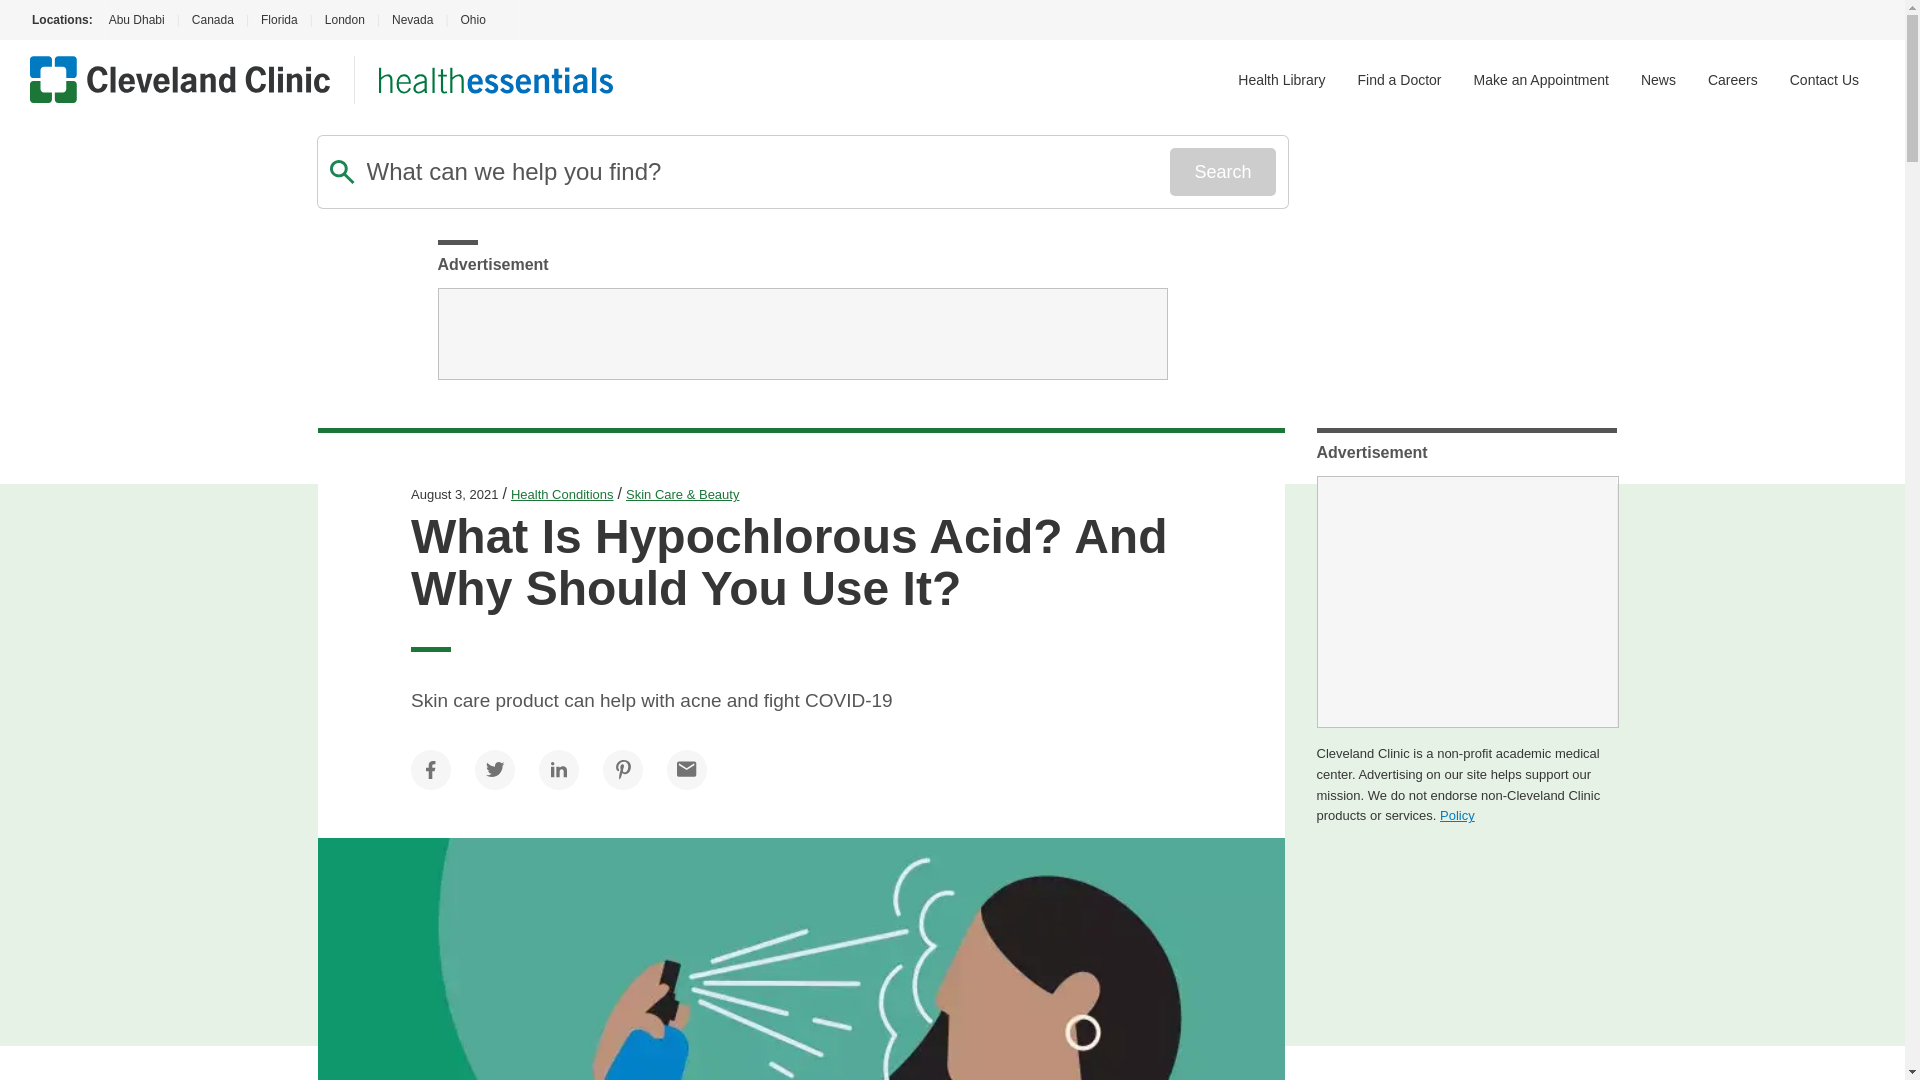  What do you see at coordinates (412, 20) in the screenshot?
I see `Nevada` at bounding box center [412, 20].